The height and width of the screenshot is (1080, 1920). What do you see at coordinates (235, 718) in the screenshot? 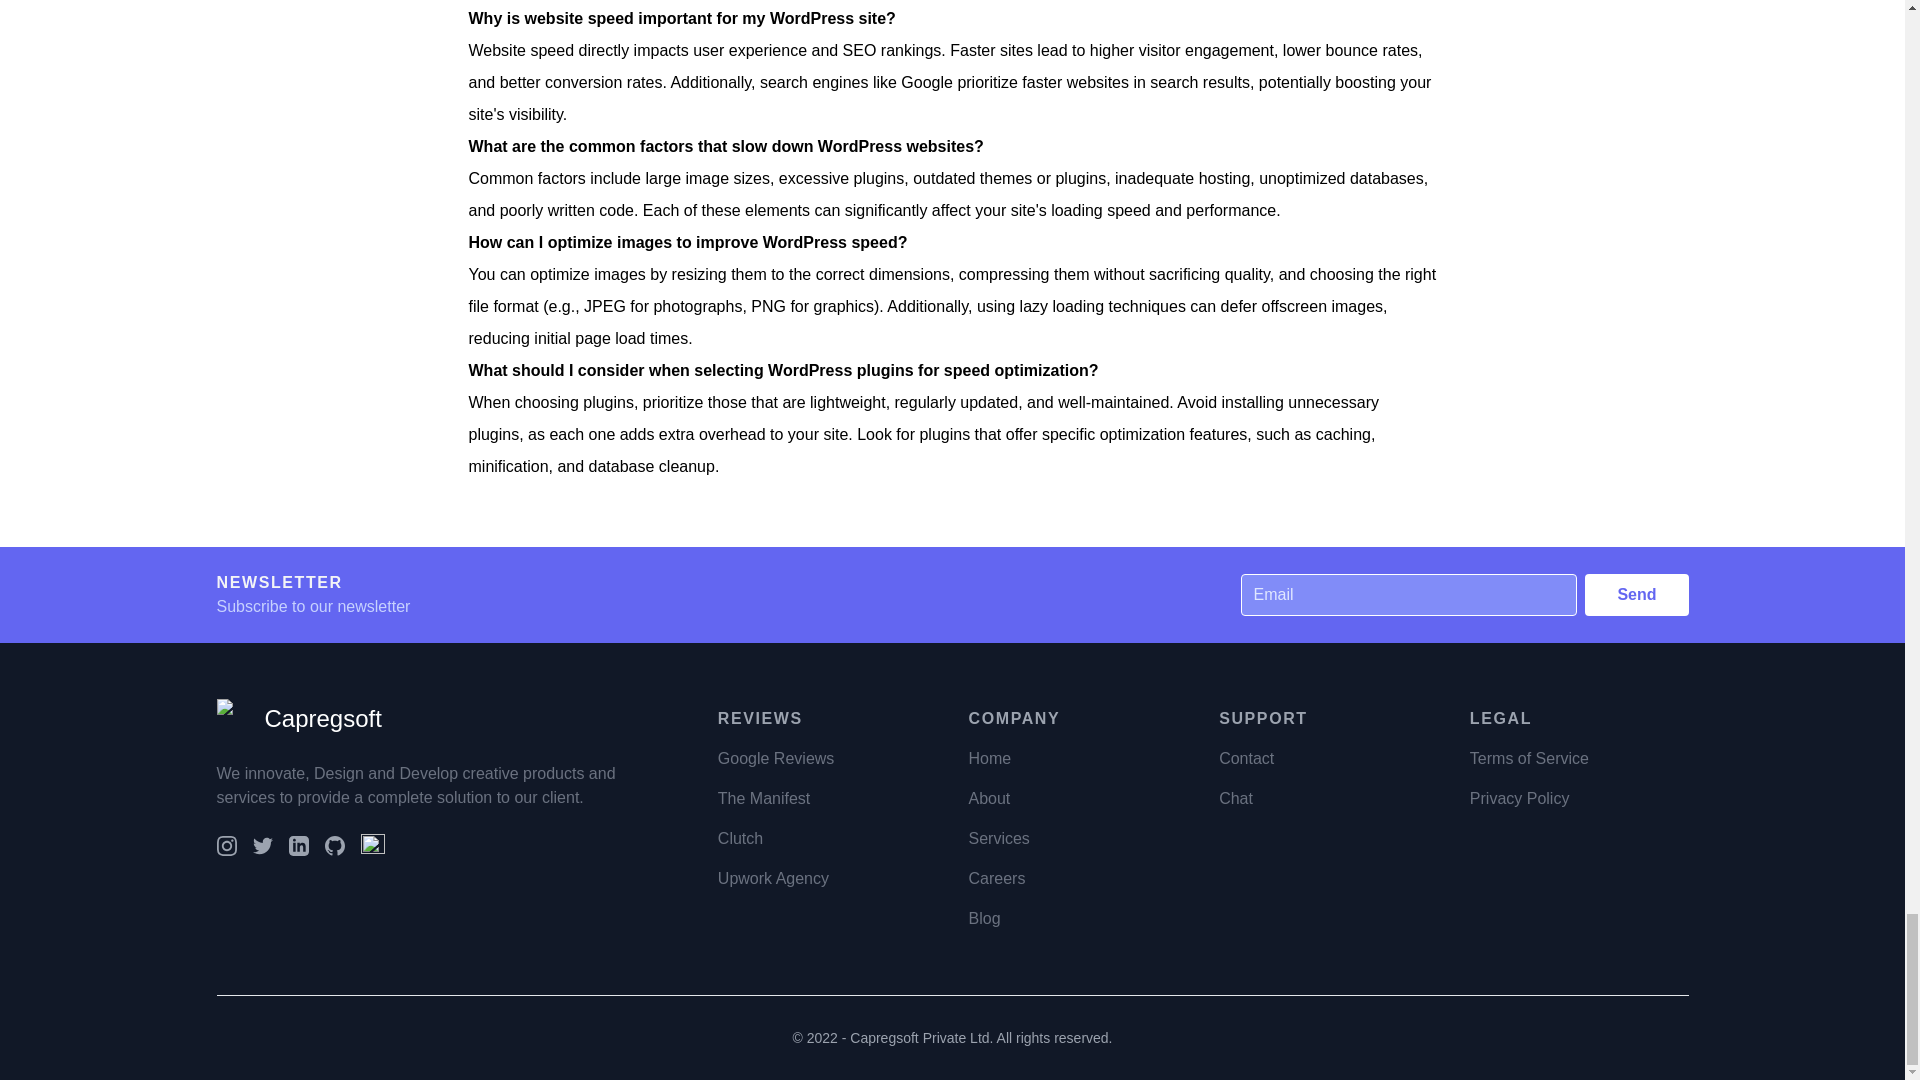
I see `CapregSoft` at bounding box center [235, 718].